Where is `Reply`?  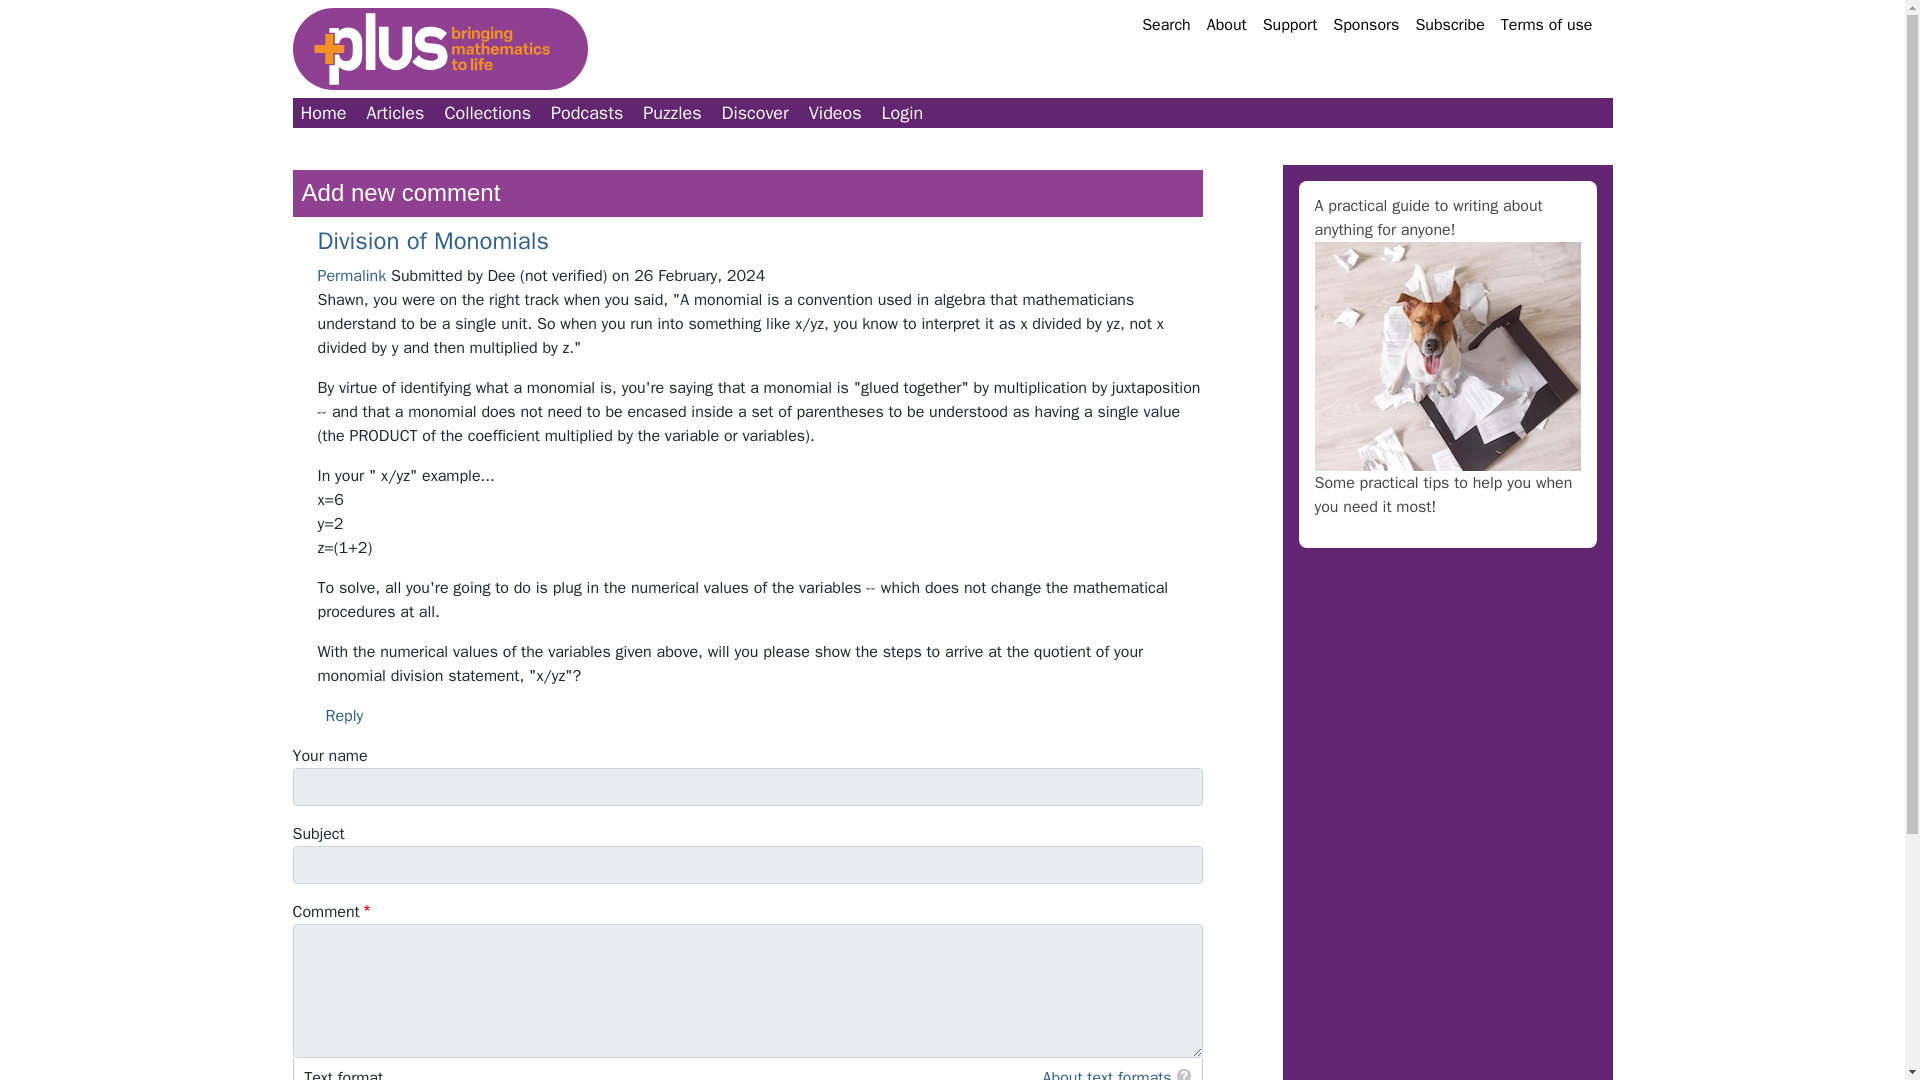
Reply is located at coordinates (345, 716).